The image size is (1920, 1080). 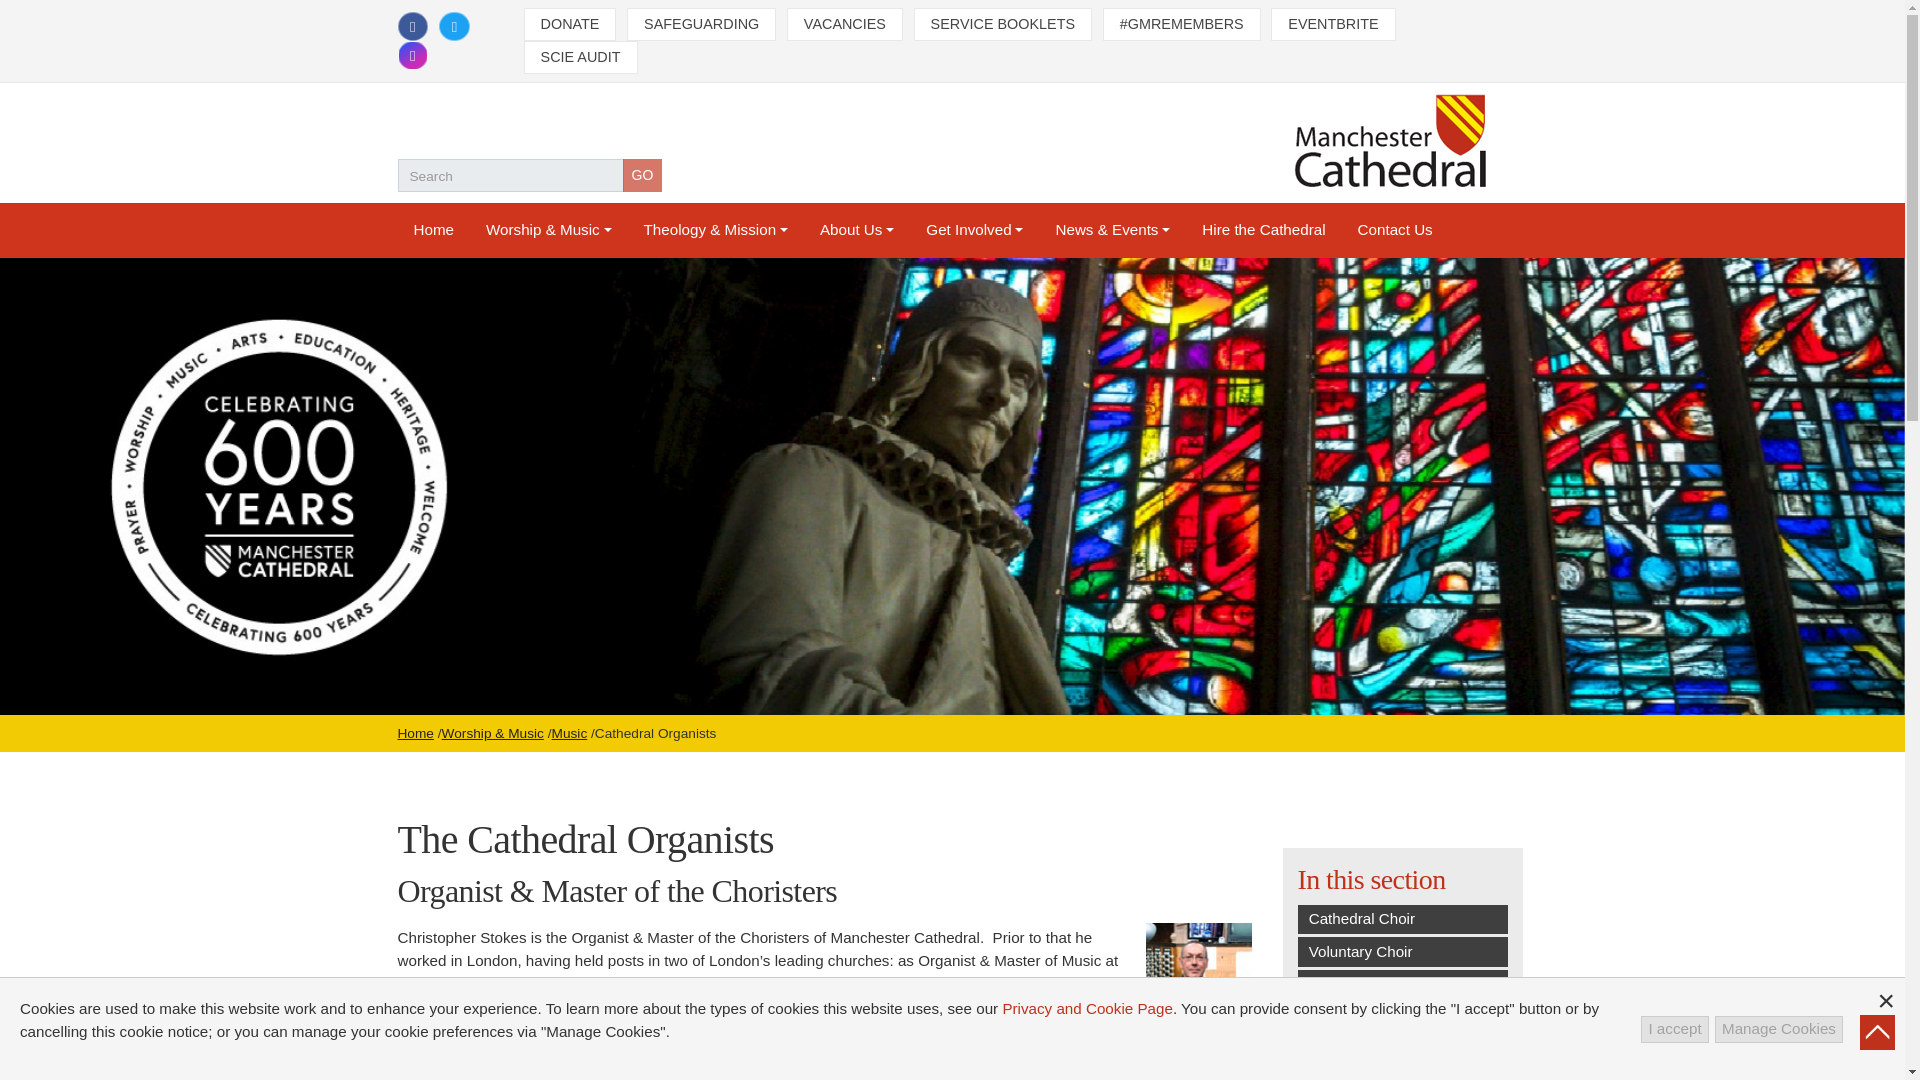 I want to click on Donating, so click(x=570, y=24).